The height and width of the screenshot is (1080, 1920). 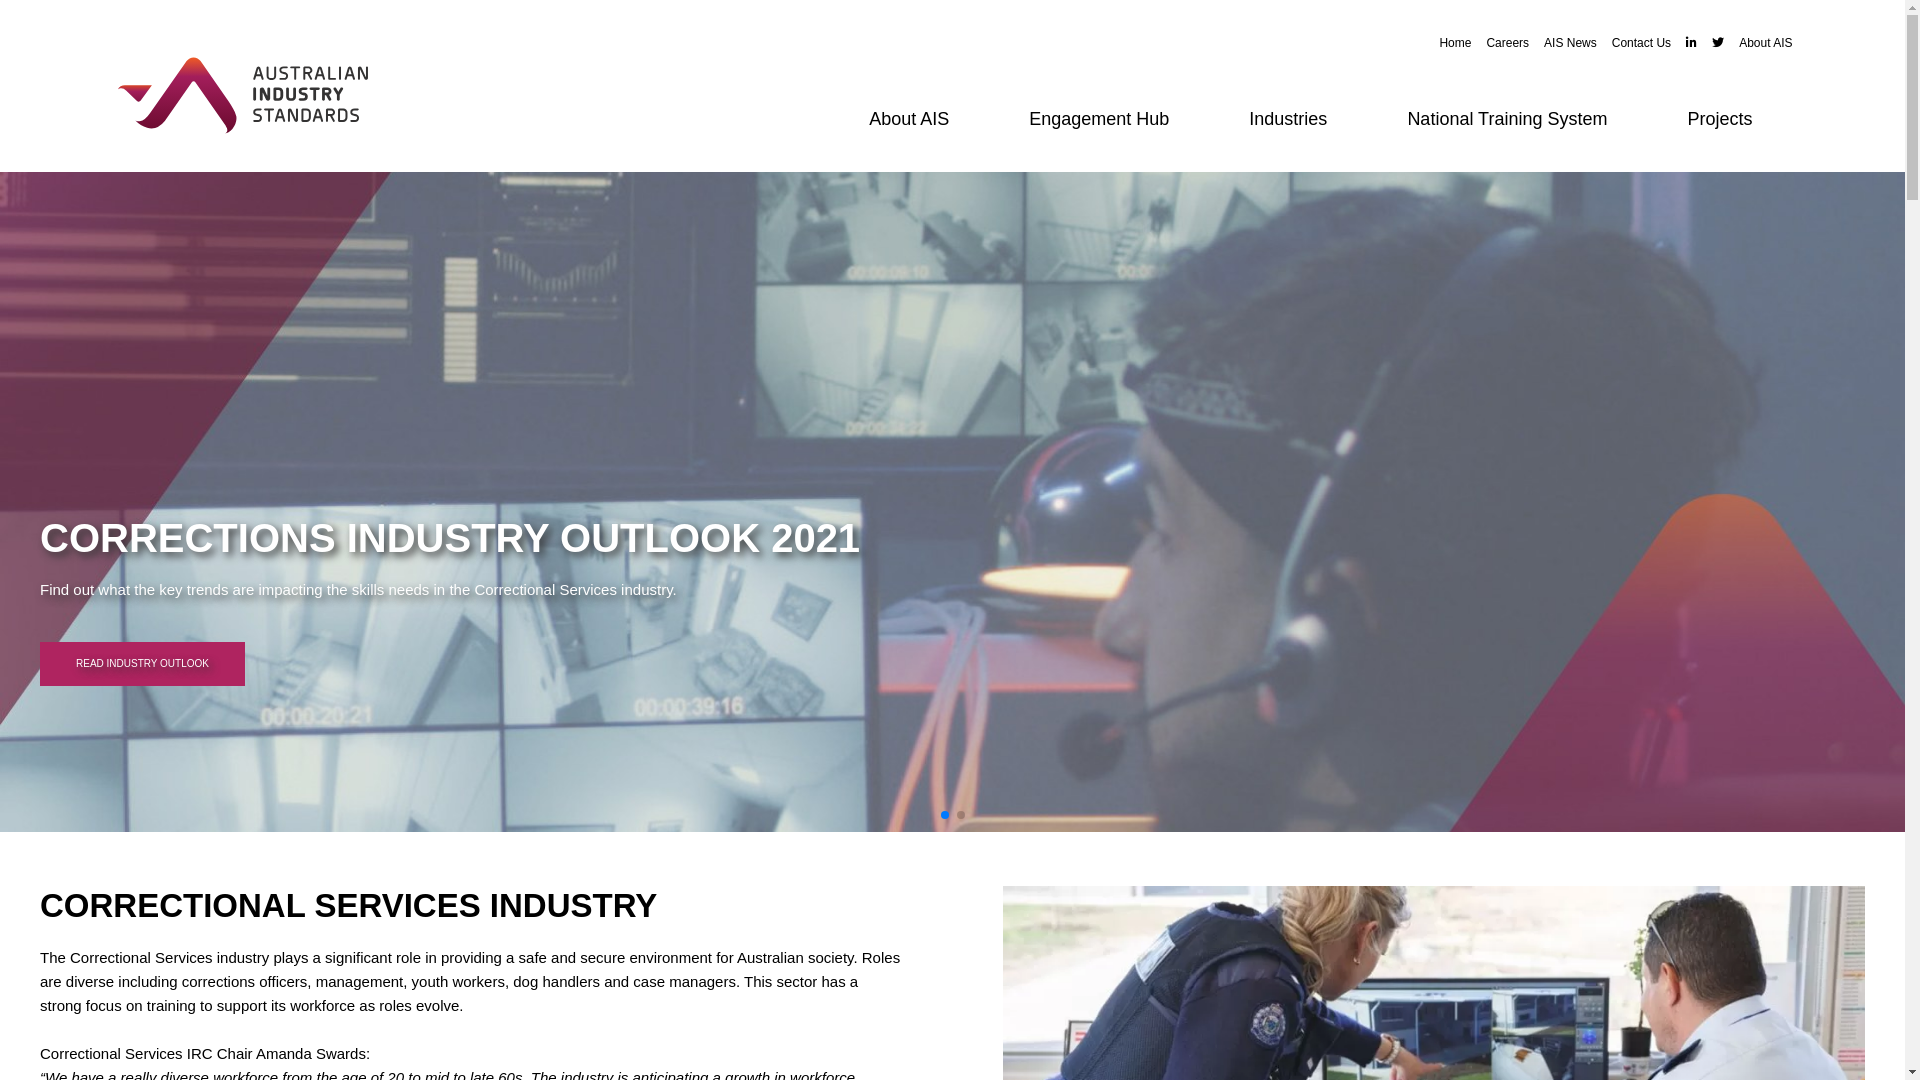 I want to click on Contact Us, so click(x=1634, y=44).